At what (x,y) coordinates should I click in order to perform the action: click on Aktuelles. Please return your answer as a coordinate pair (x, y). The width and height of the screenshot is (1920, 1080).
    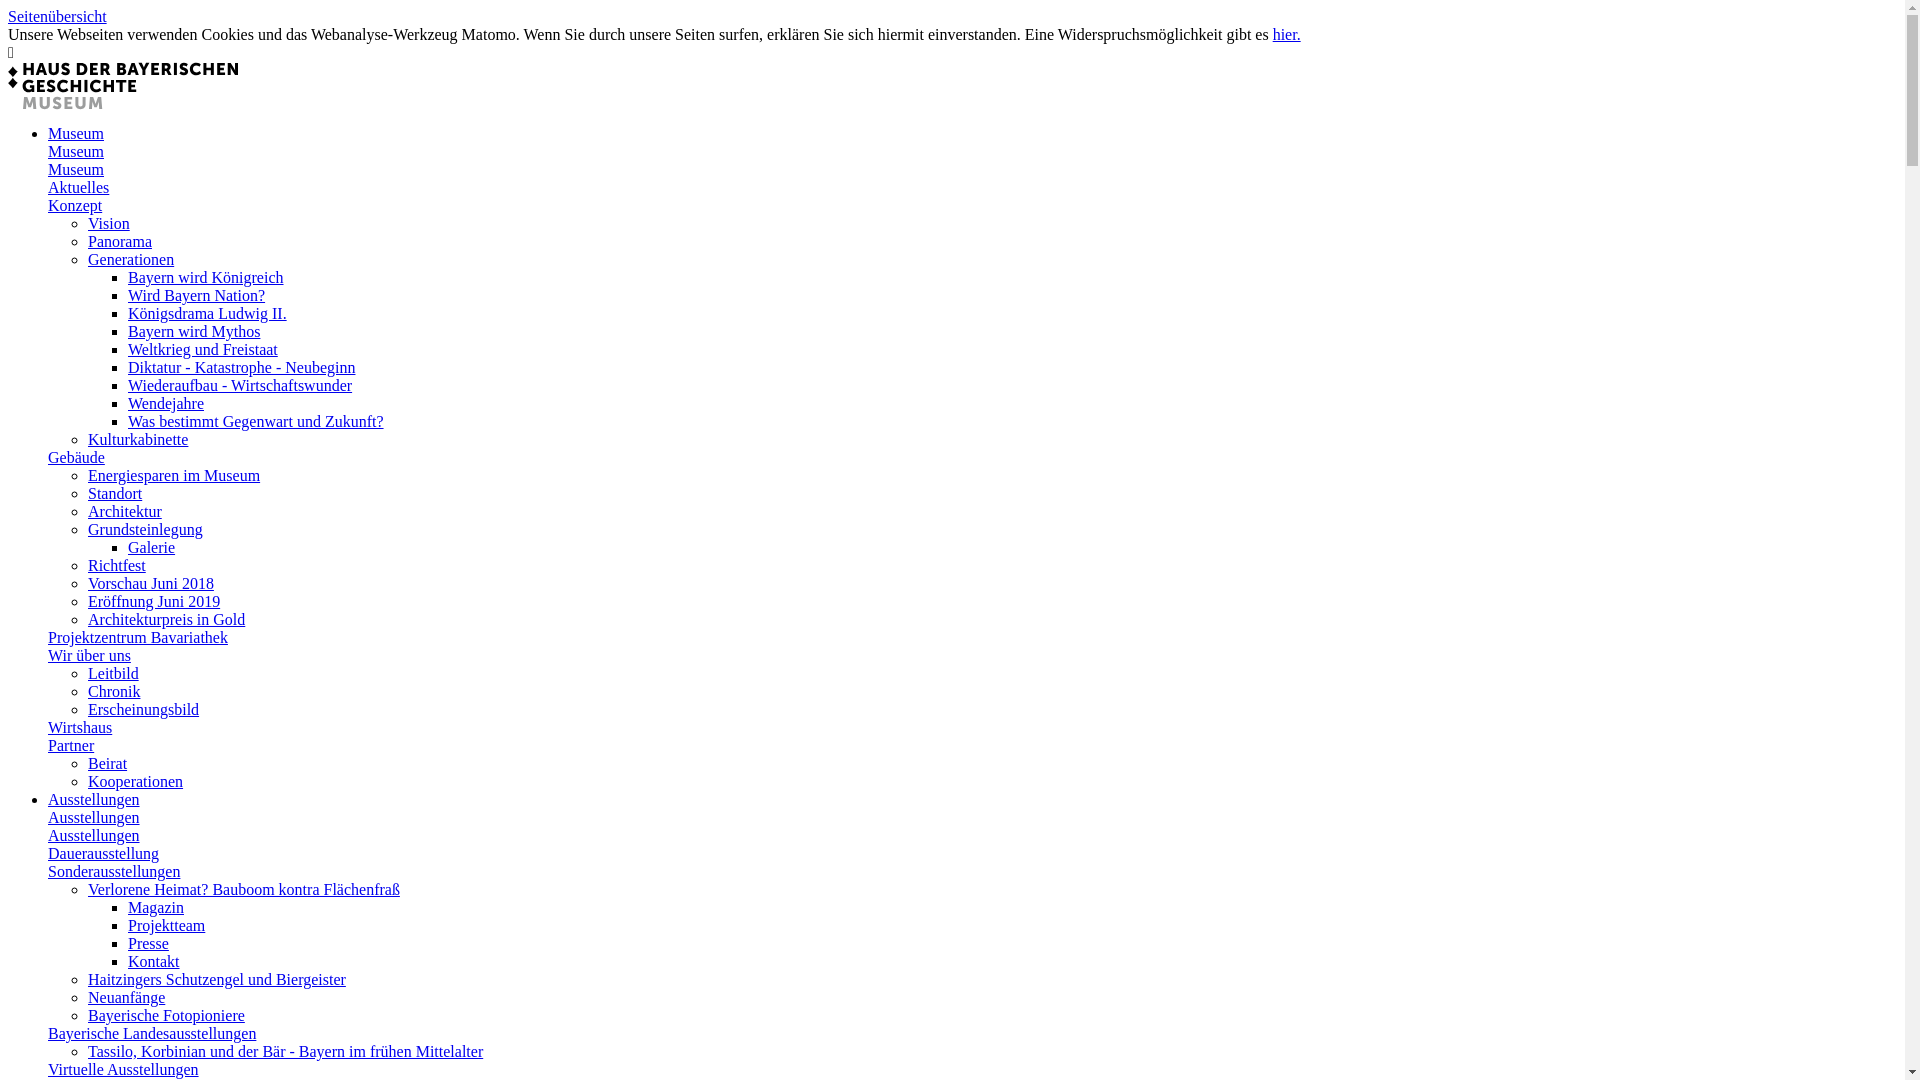
    Looking at the image, I should click on (78, 188).